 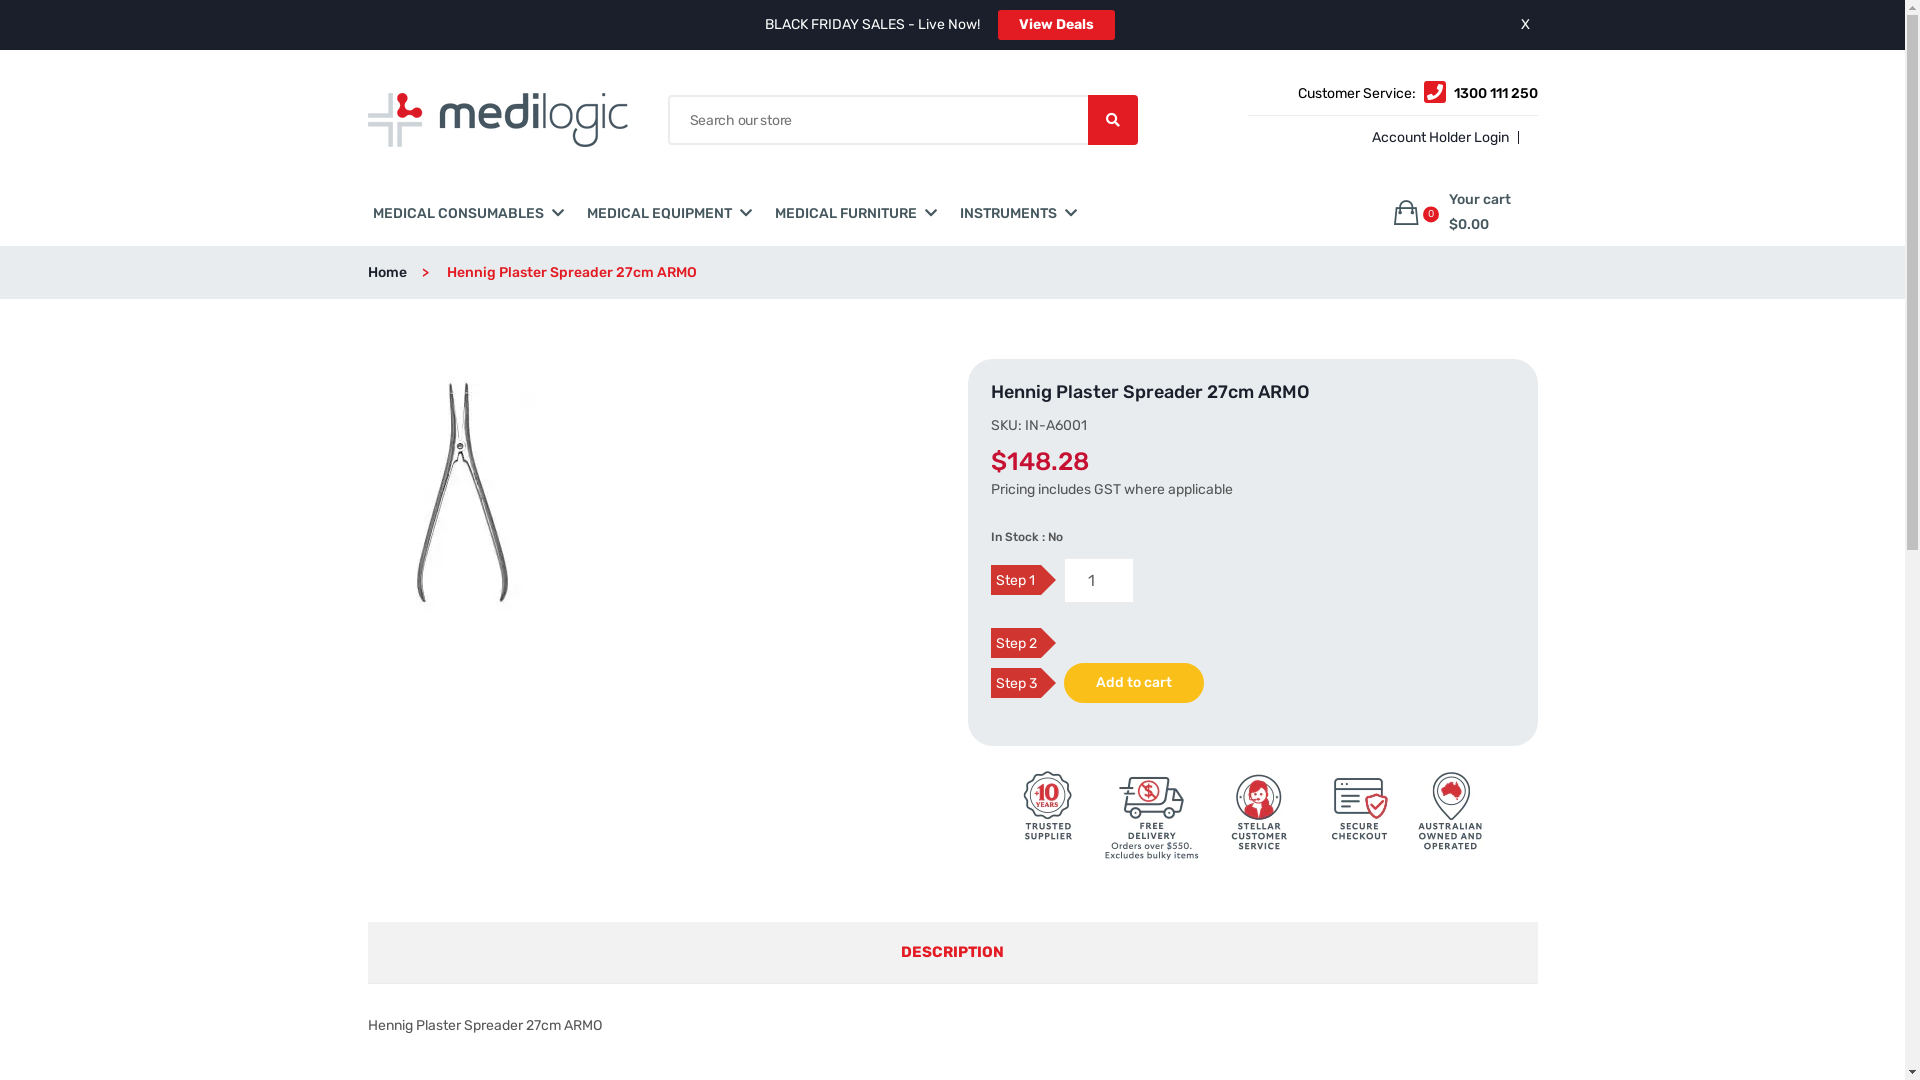 What do you see at coordinates (1438, 138) in the screenshot?
I see `Account Holder Login` at bounding box center [1438, 138].